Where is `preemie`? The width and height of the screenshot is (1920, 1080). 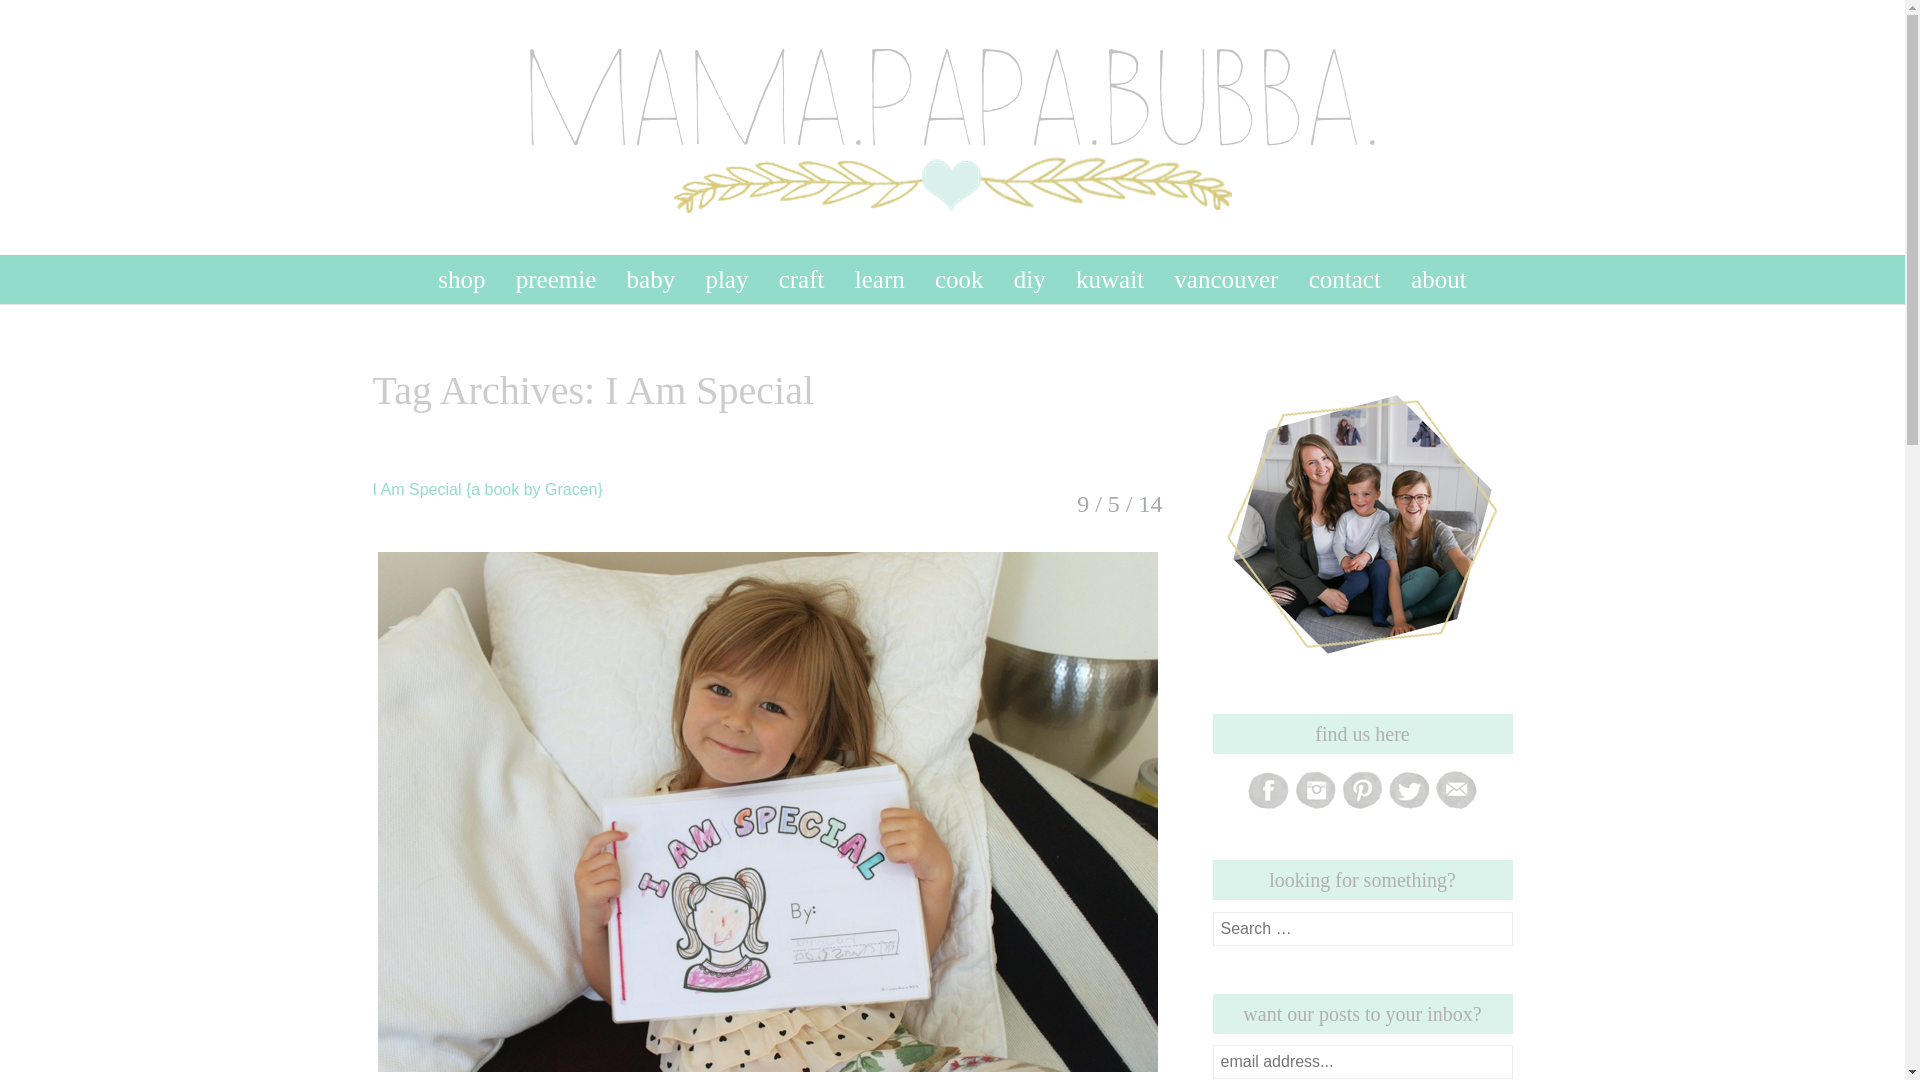 preemie is located at coordinates (556, 278).